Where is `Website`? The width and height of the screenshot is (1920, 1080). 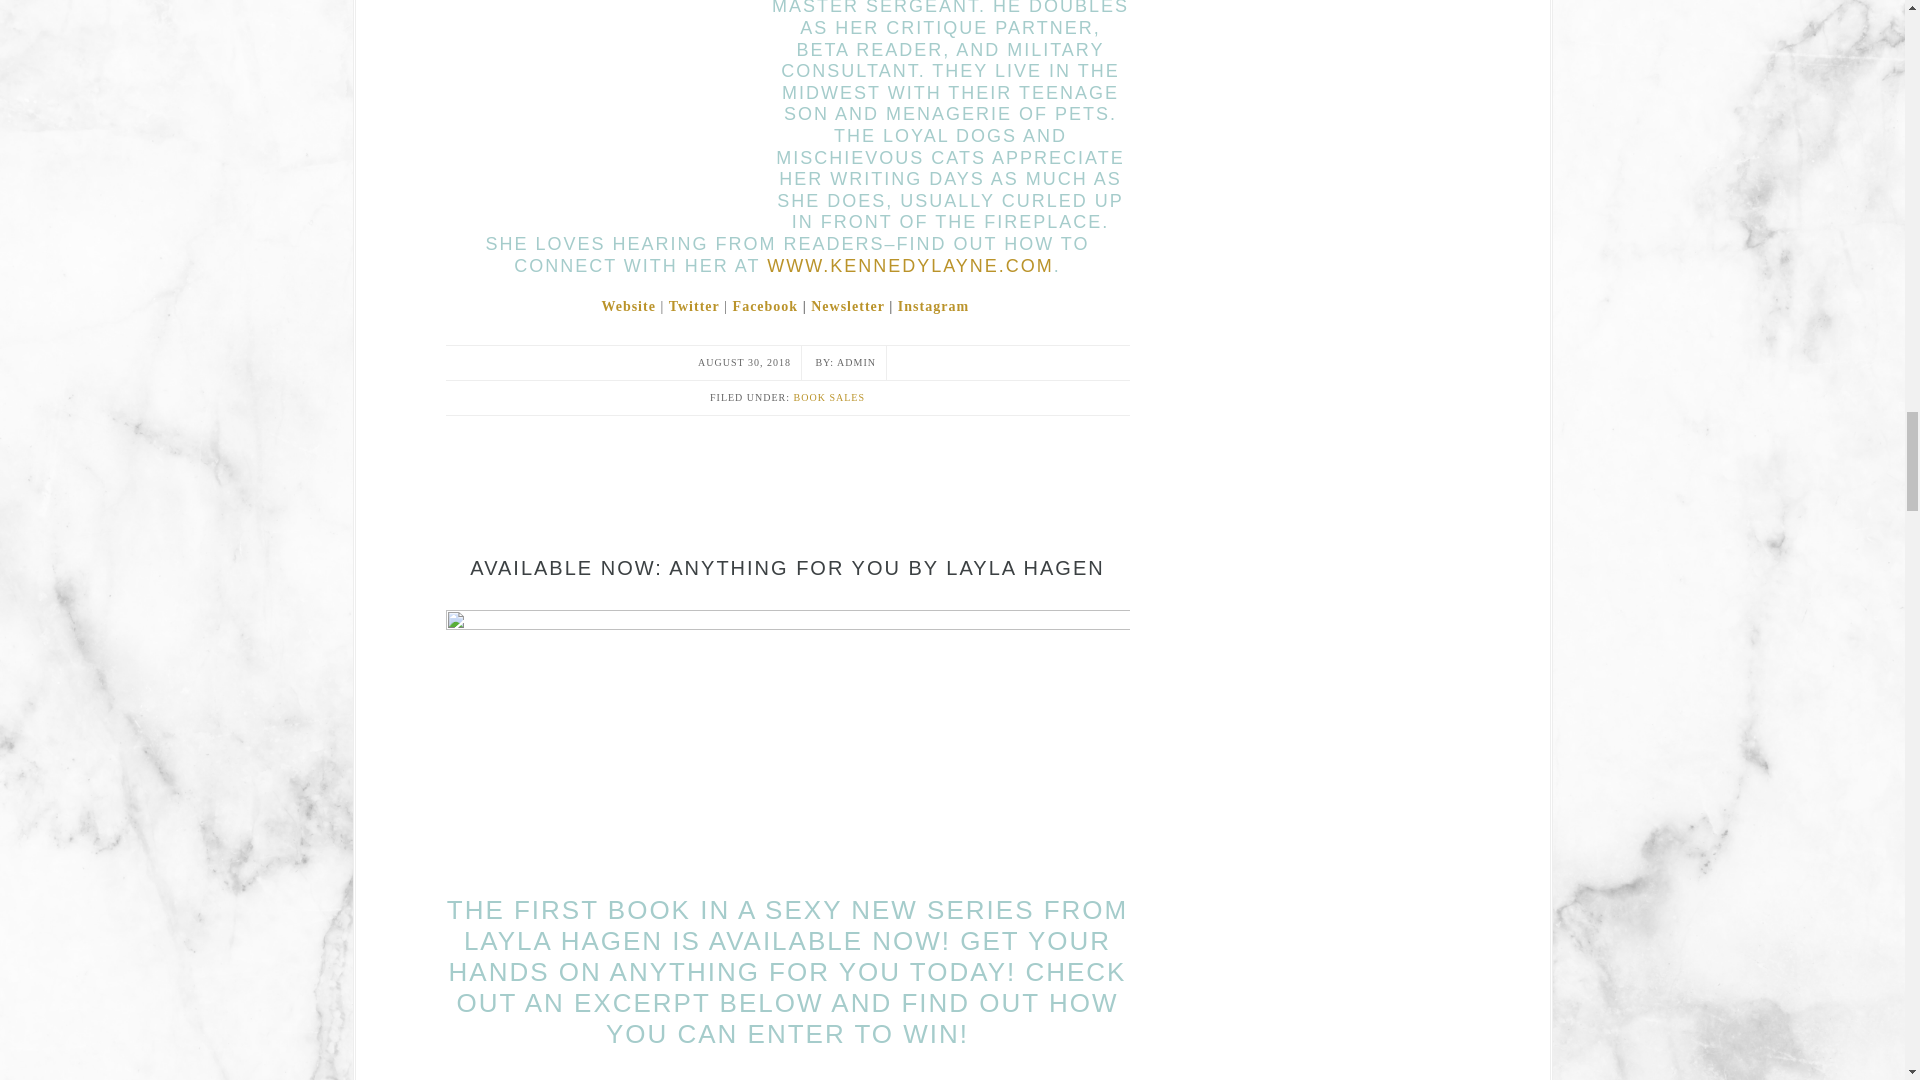
Website is located at coordinates (627, 306).